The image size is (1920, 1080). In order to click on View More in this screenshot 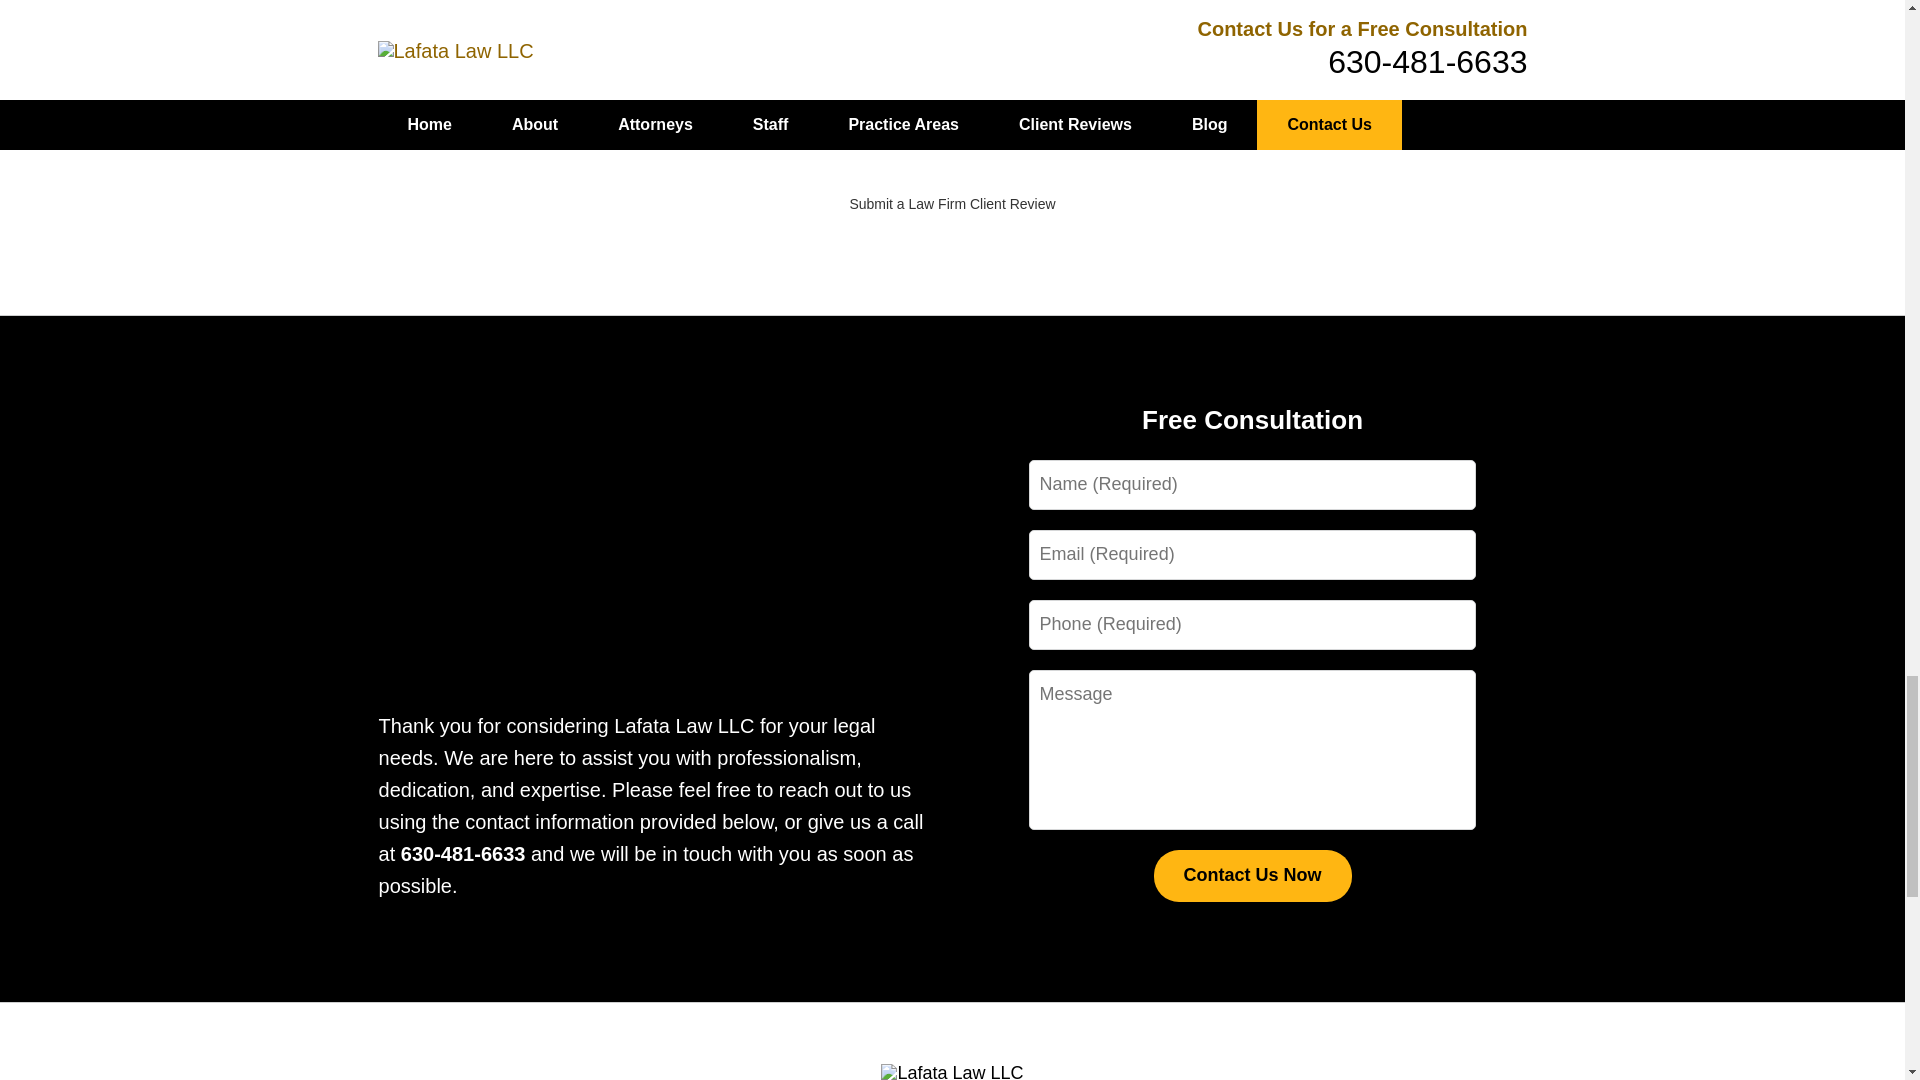, I will do `click(952, 115)`.